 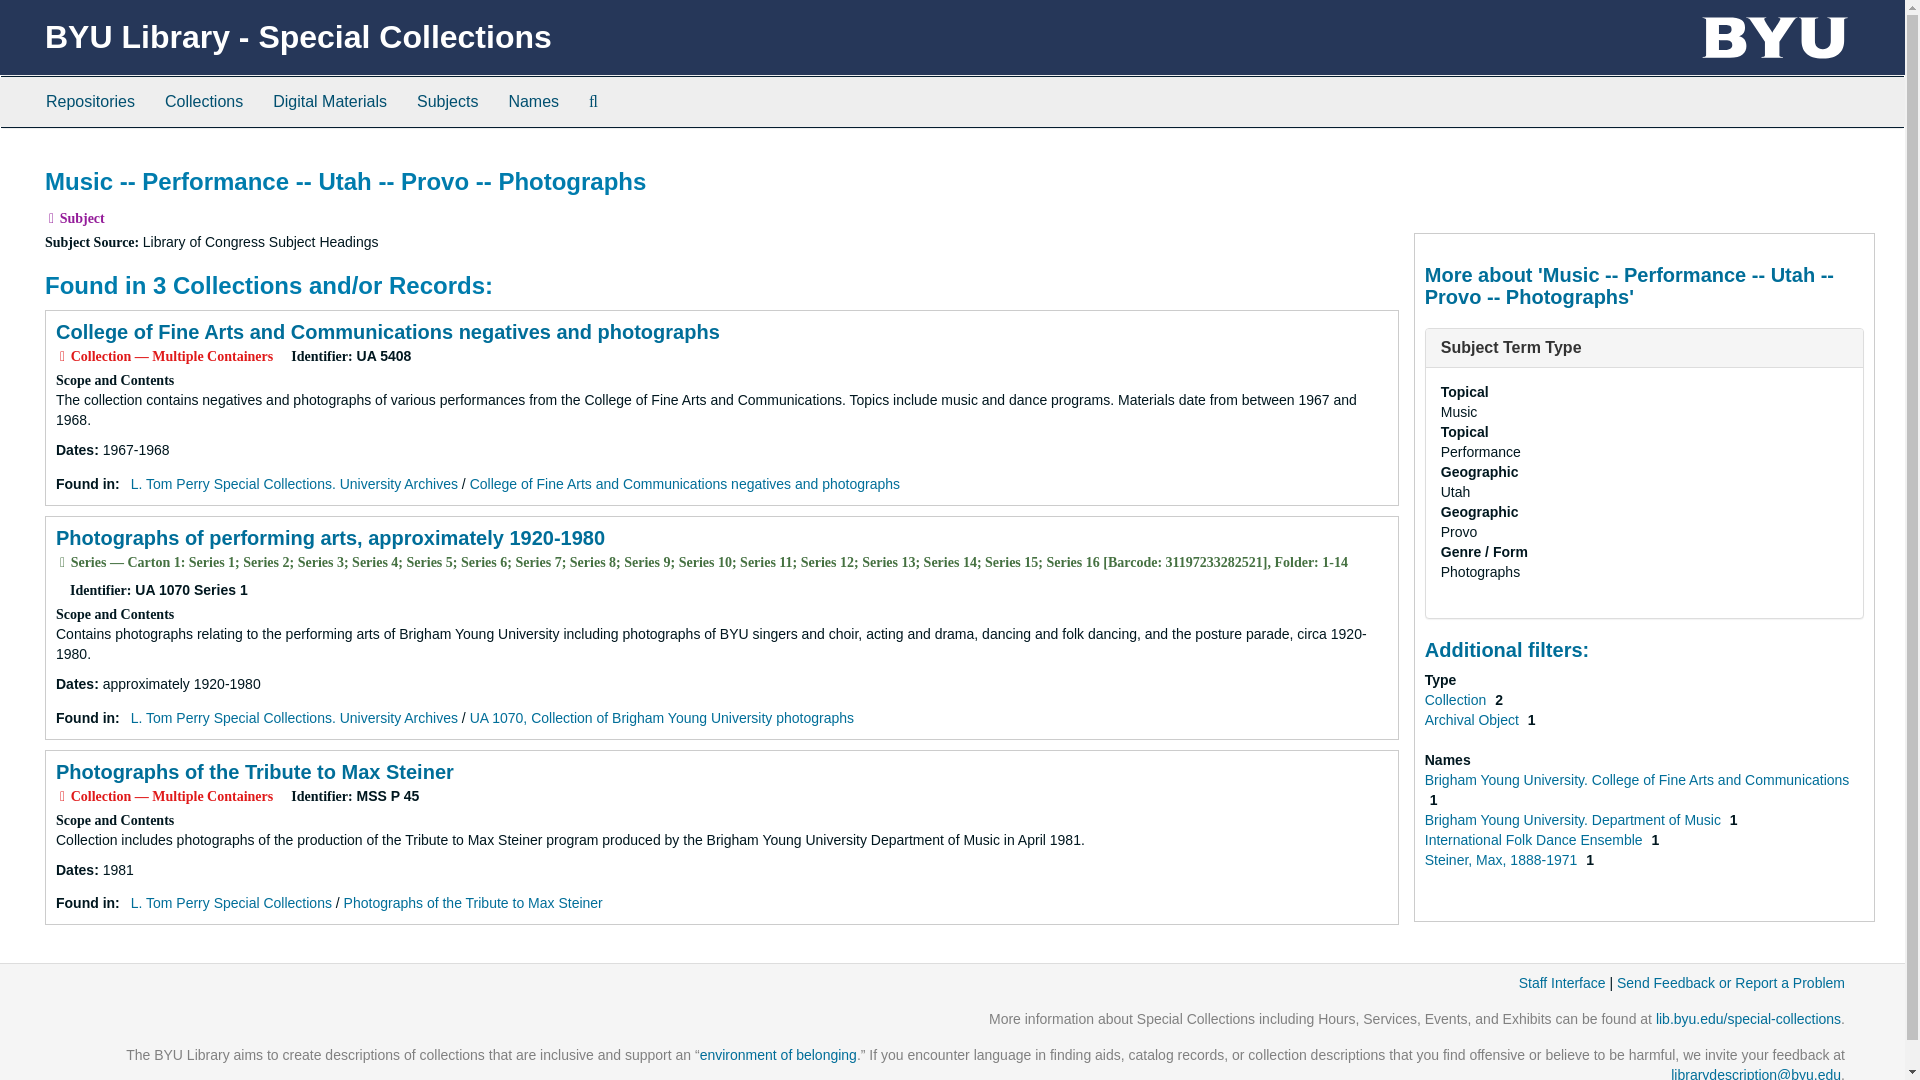 What do you see at coordinates (203, 102) in the screenshot?
I see `Collections` at bounding box center [203, 102].